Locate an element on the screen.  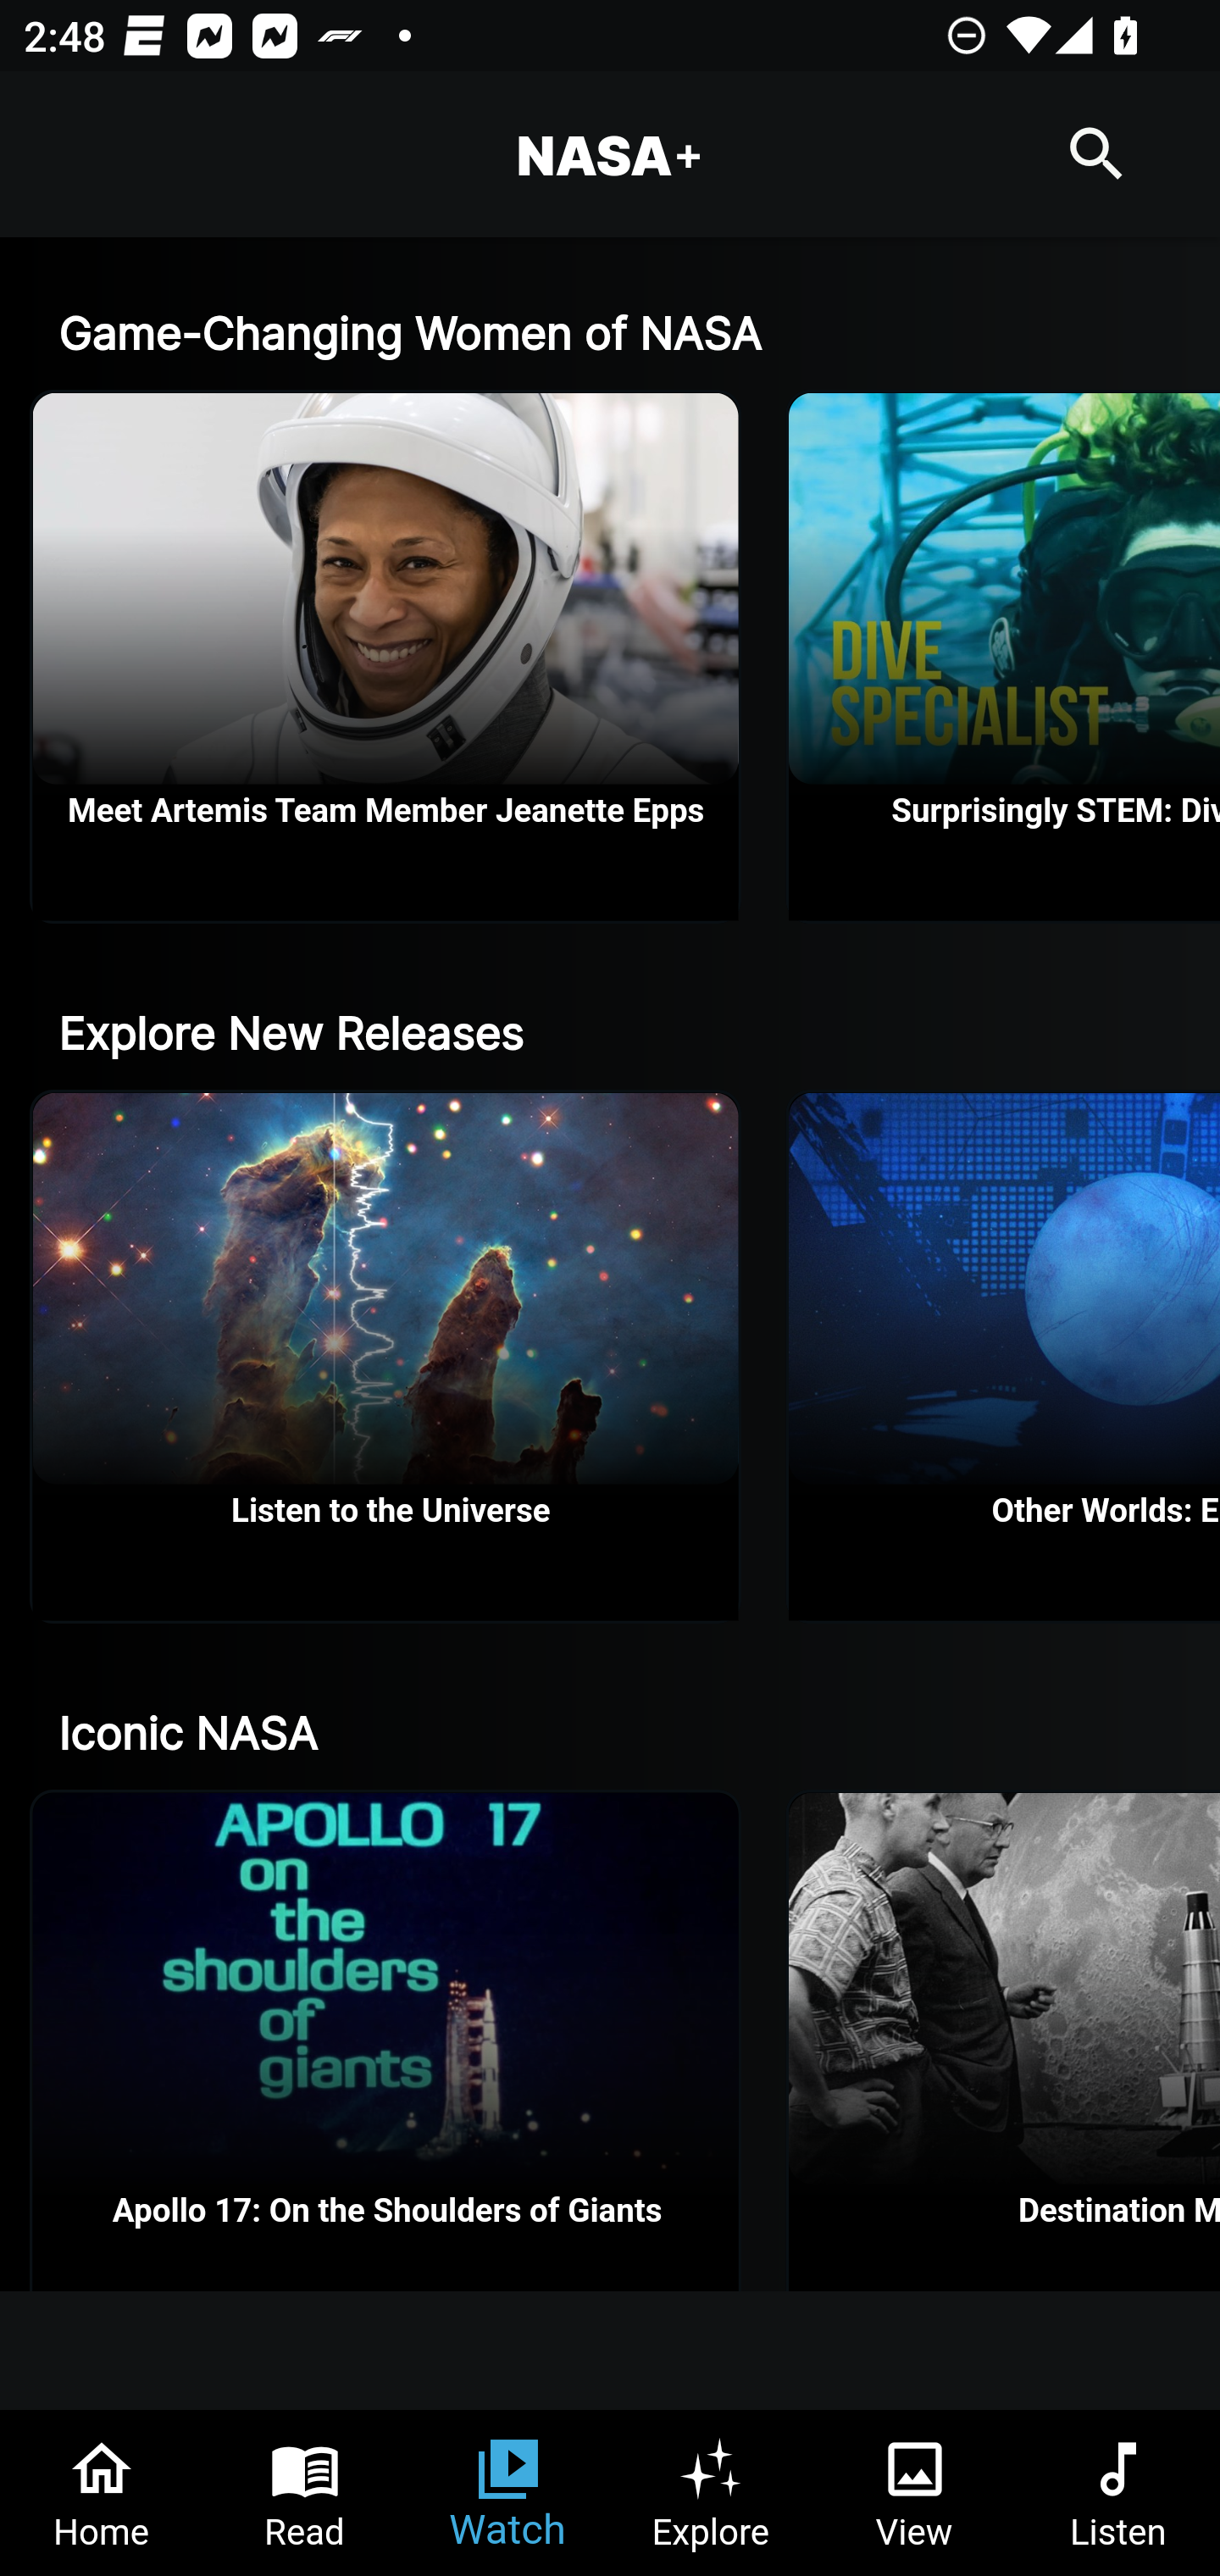
Home
Tab 1 of 6 is located at coordinates (102, 2493).